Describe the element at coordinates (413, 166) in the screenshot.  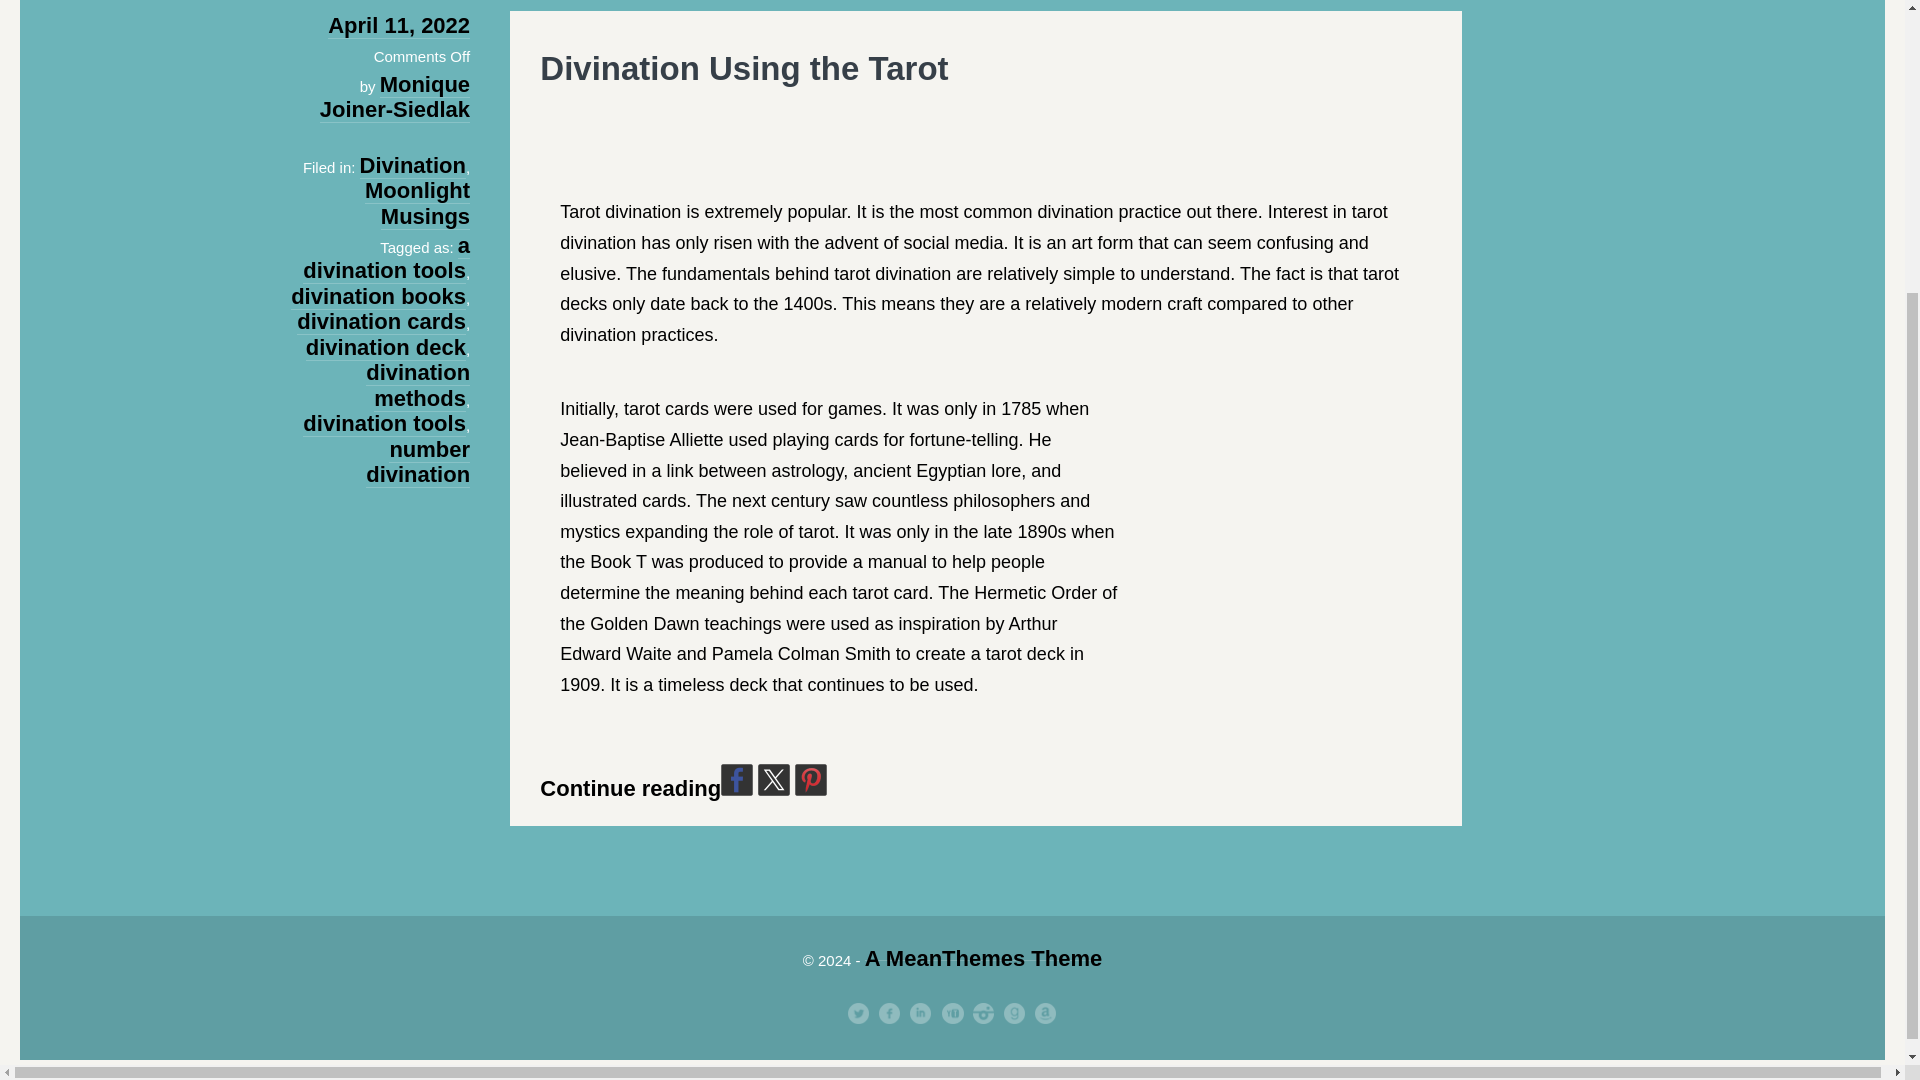
I see `Divination` at that location.